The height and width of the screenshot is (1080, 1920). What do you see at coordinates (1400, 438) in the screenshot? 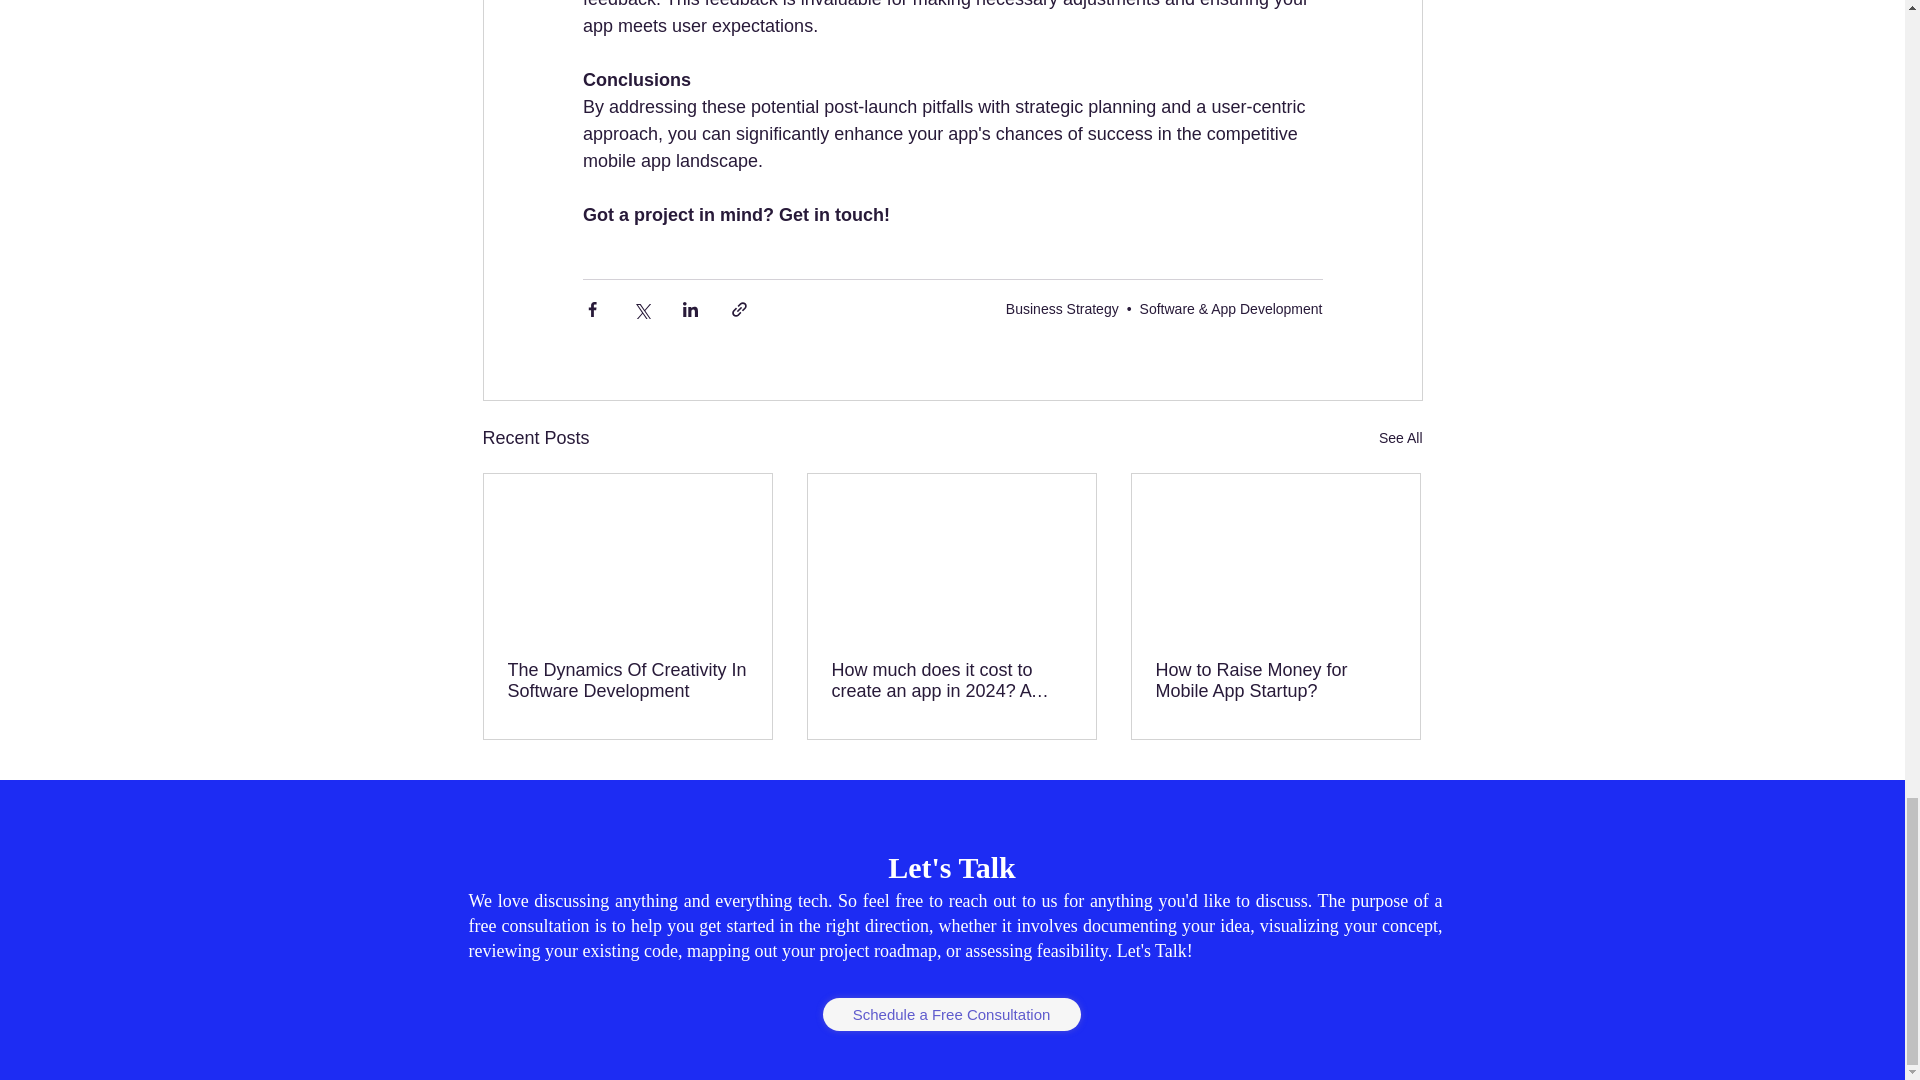
I see `See All` at bounding box center [1400, 438].